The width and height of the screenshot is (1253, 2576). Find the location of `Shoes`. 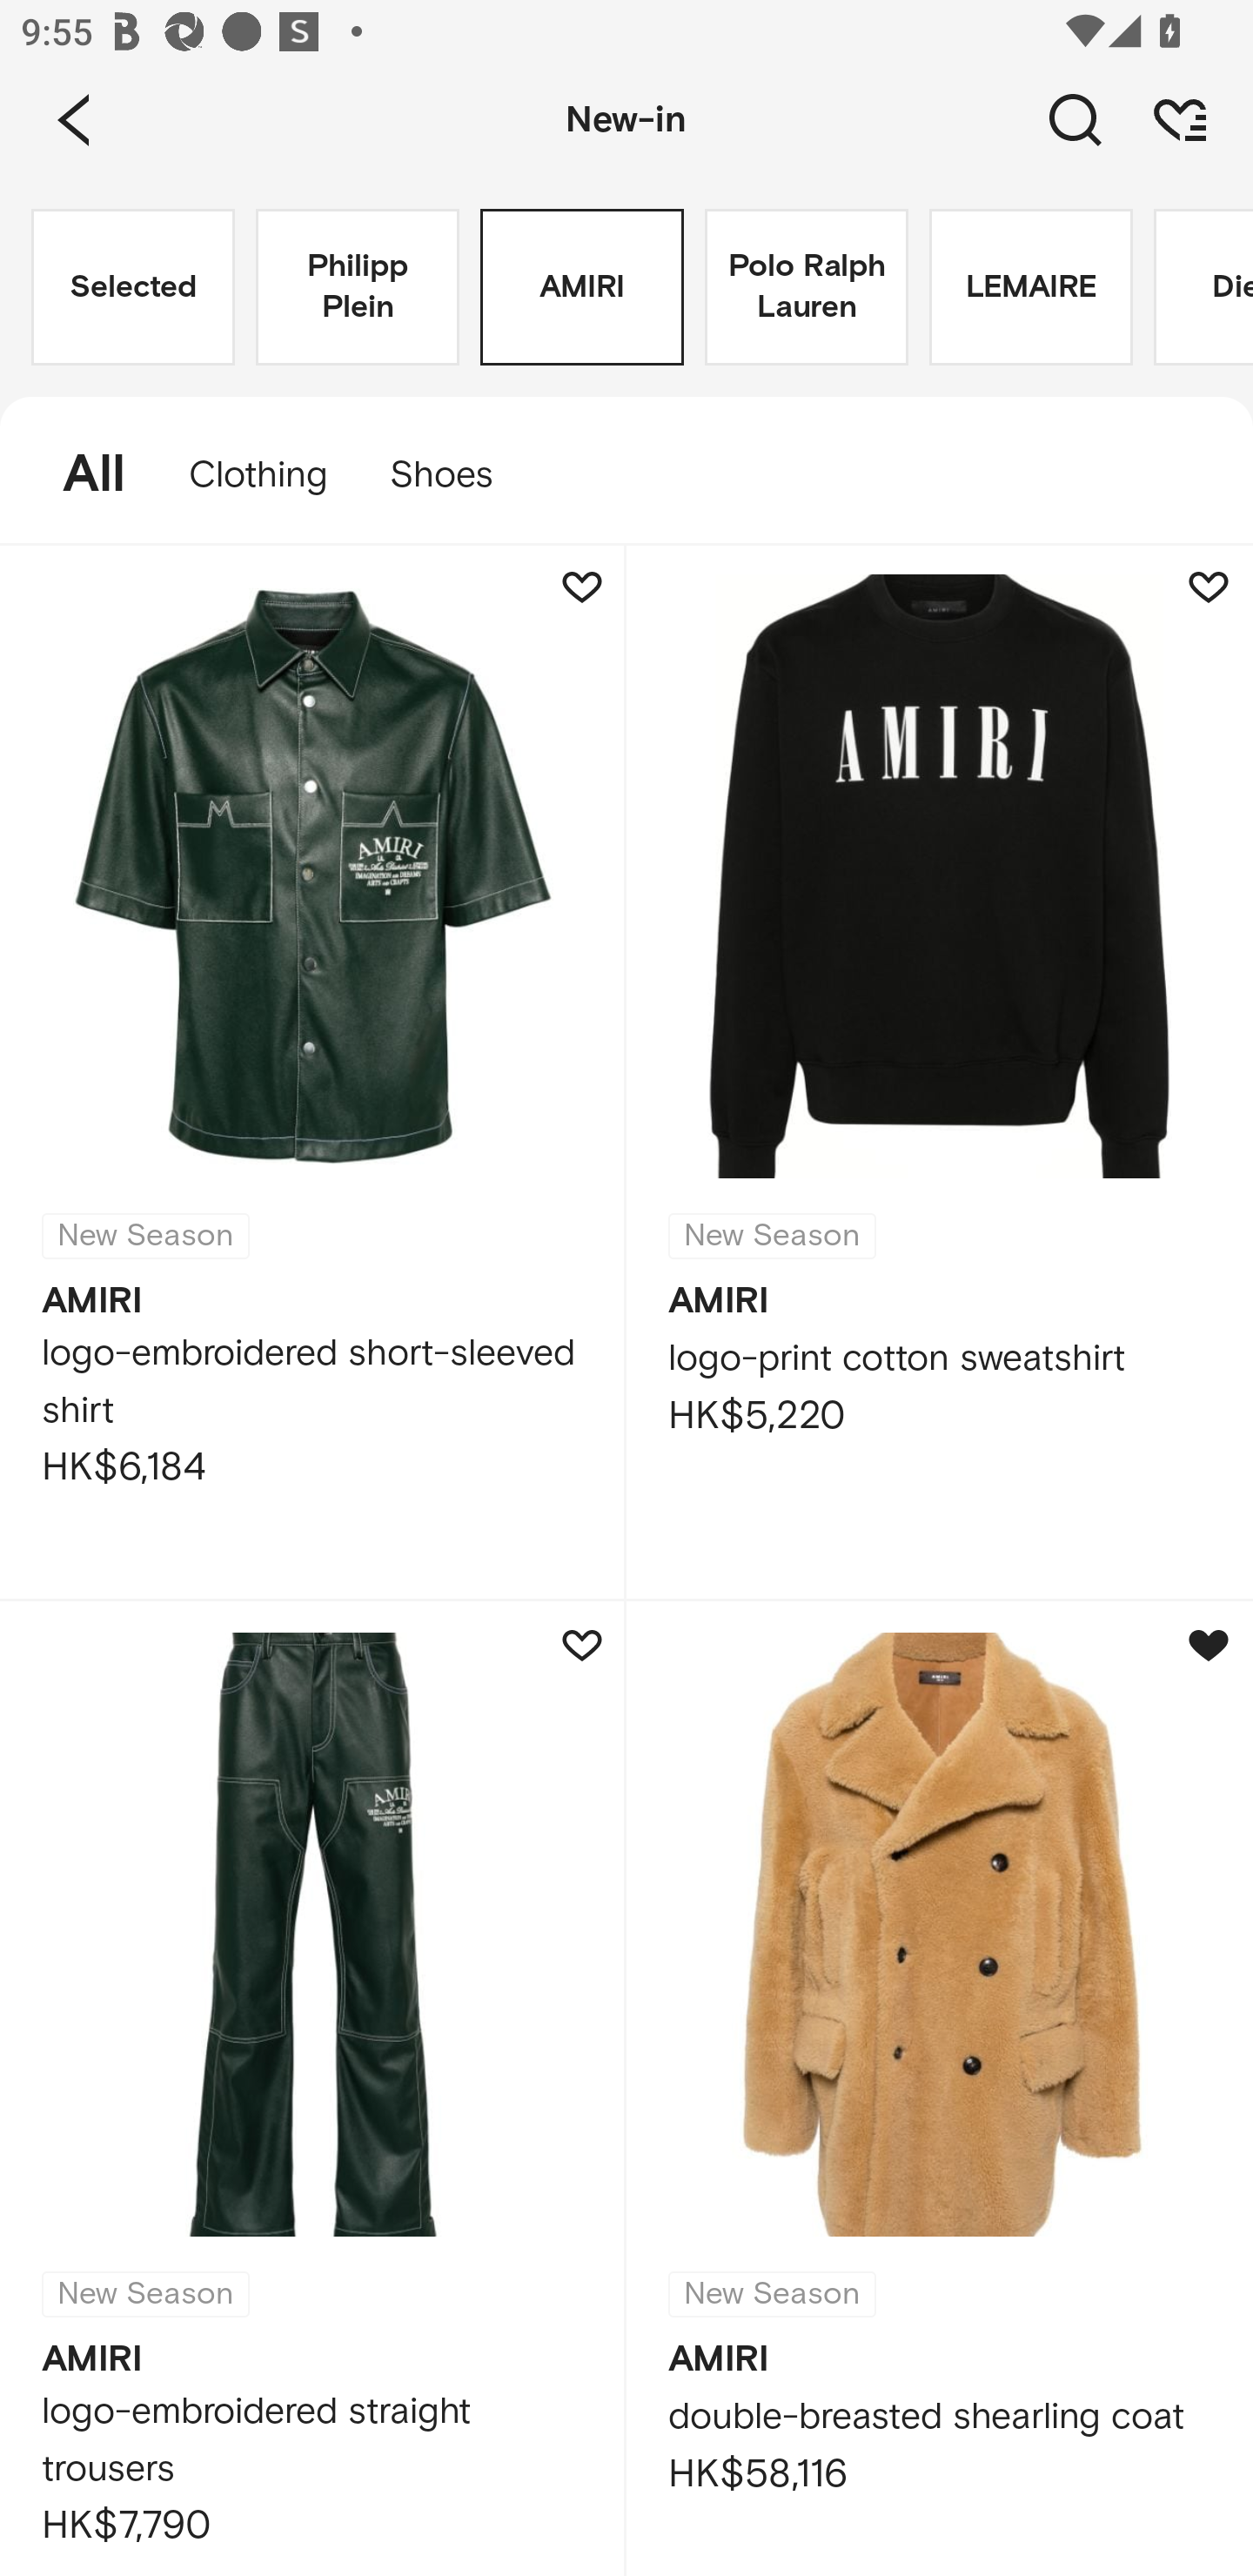

Shoes is located at coordinates (457, 475).